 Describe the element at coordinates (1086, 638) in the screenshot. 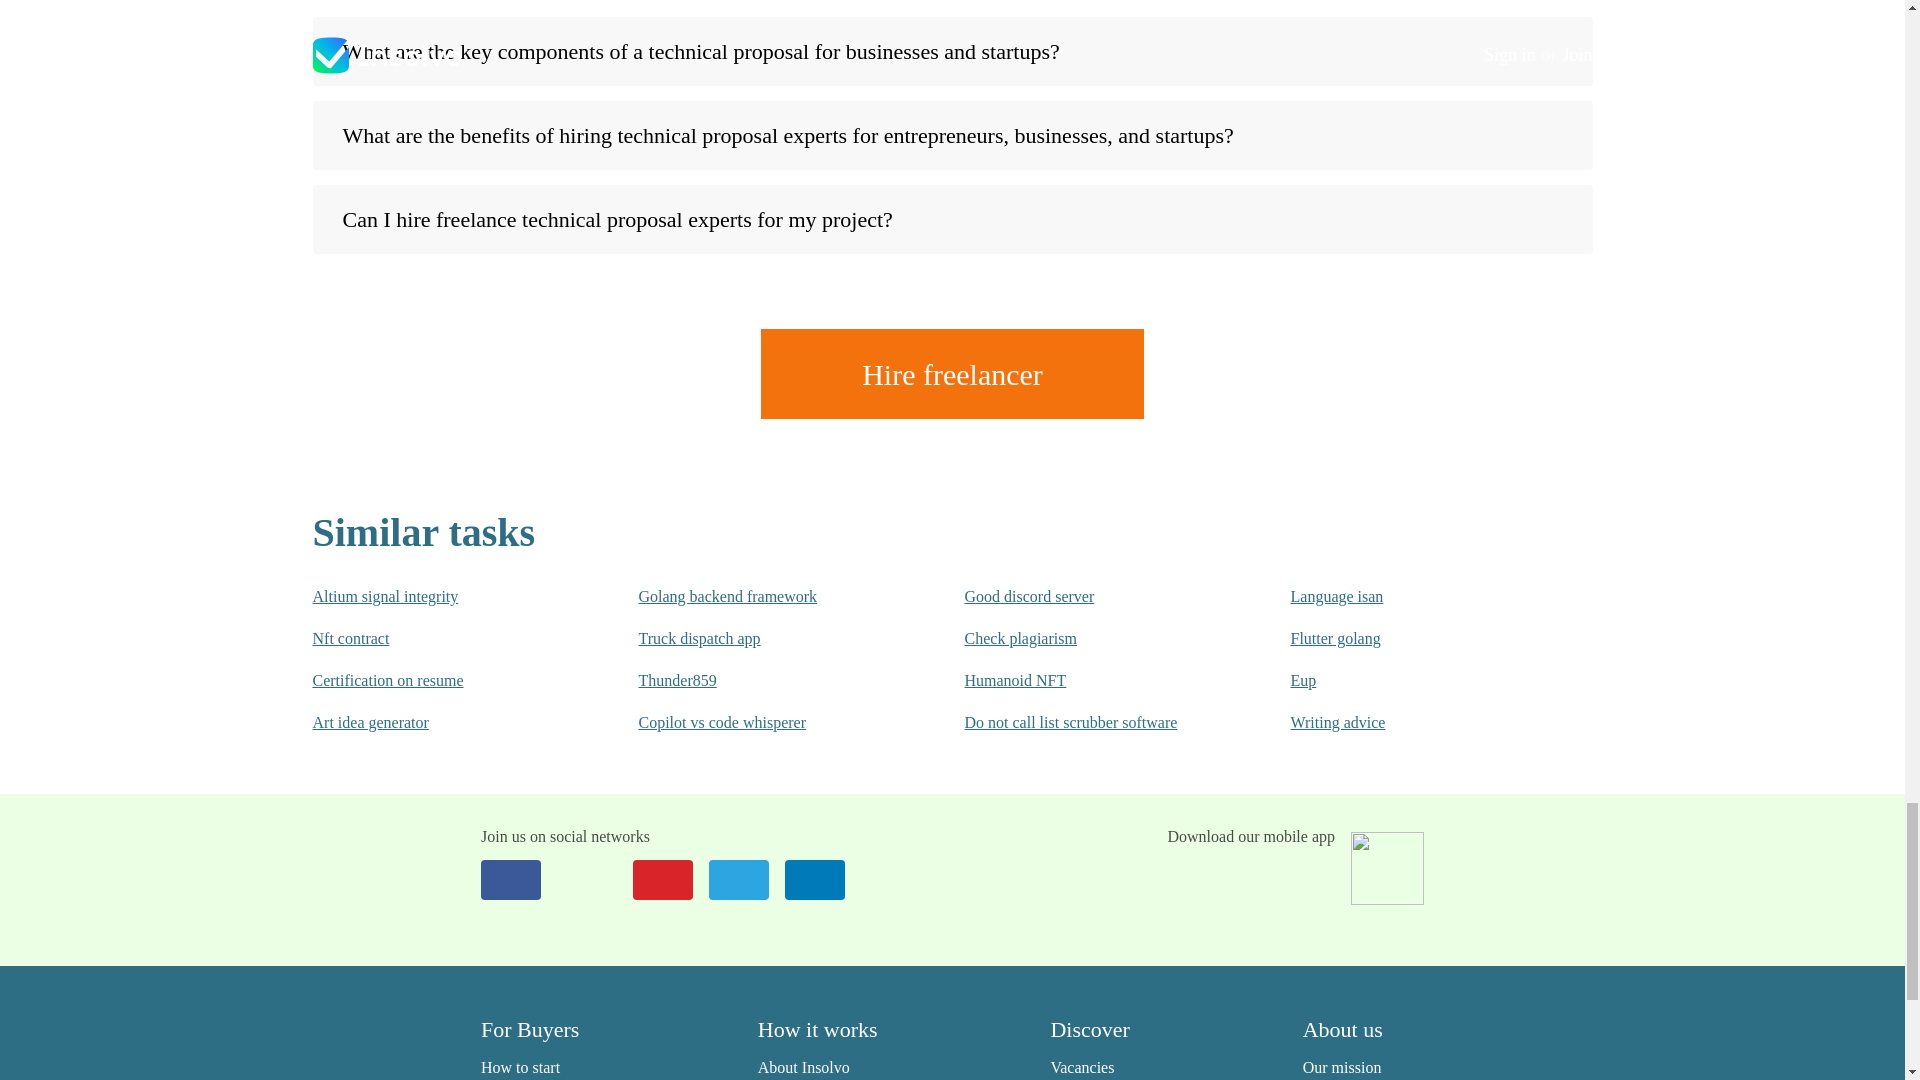

I see `Check plagiarism` at that location.